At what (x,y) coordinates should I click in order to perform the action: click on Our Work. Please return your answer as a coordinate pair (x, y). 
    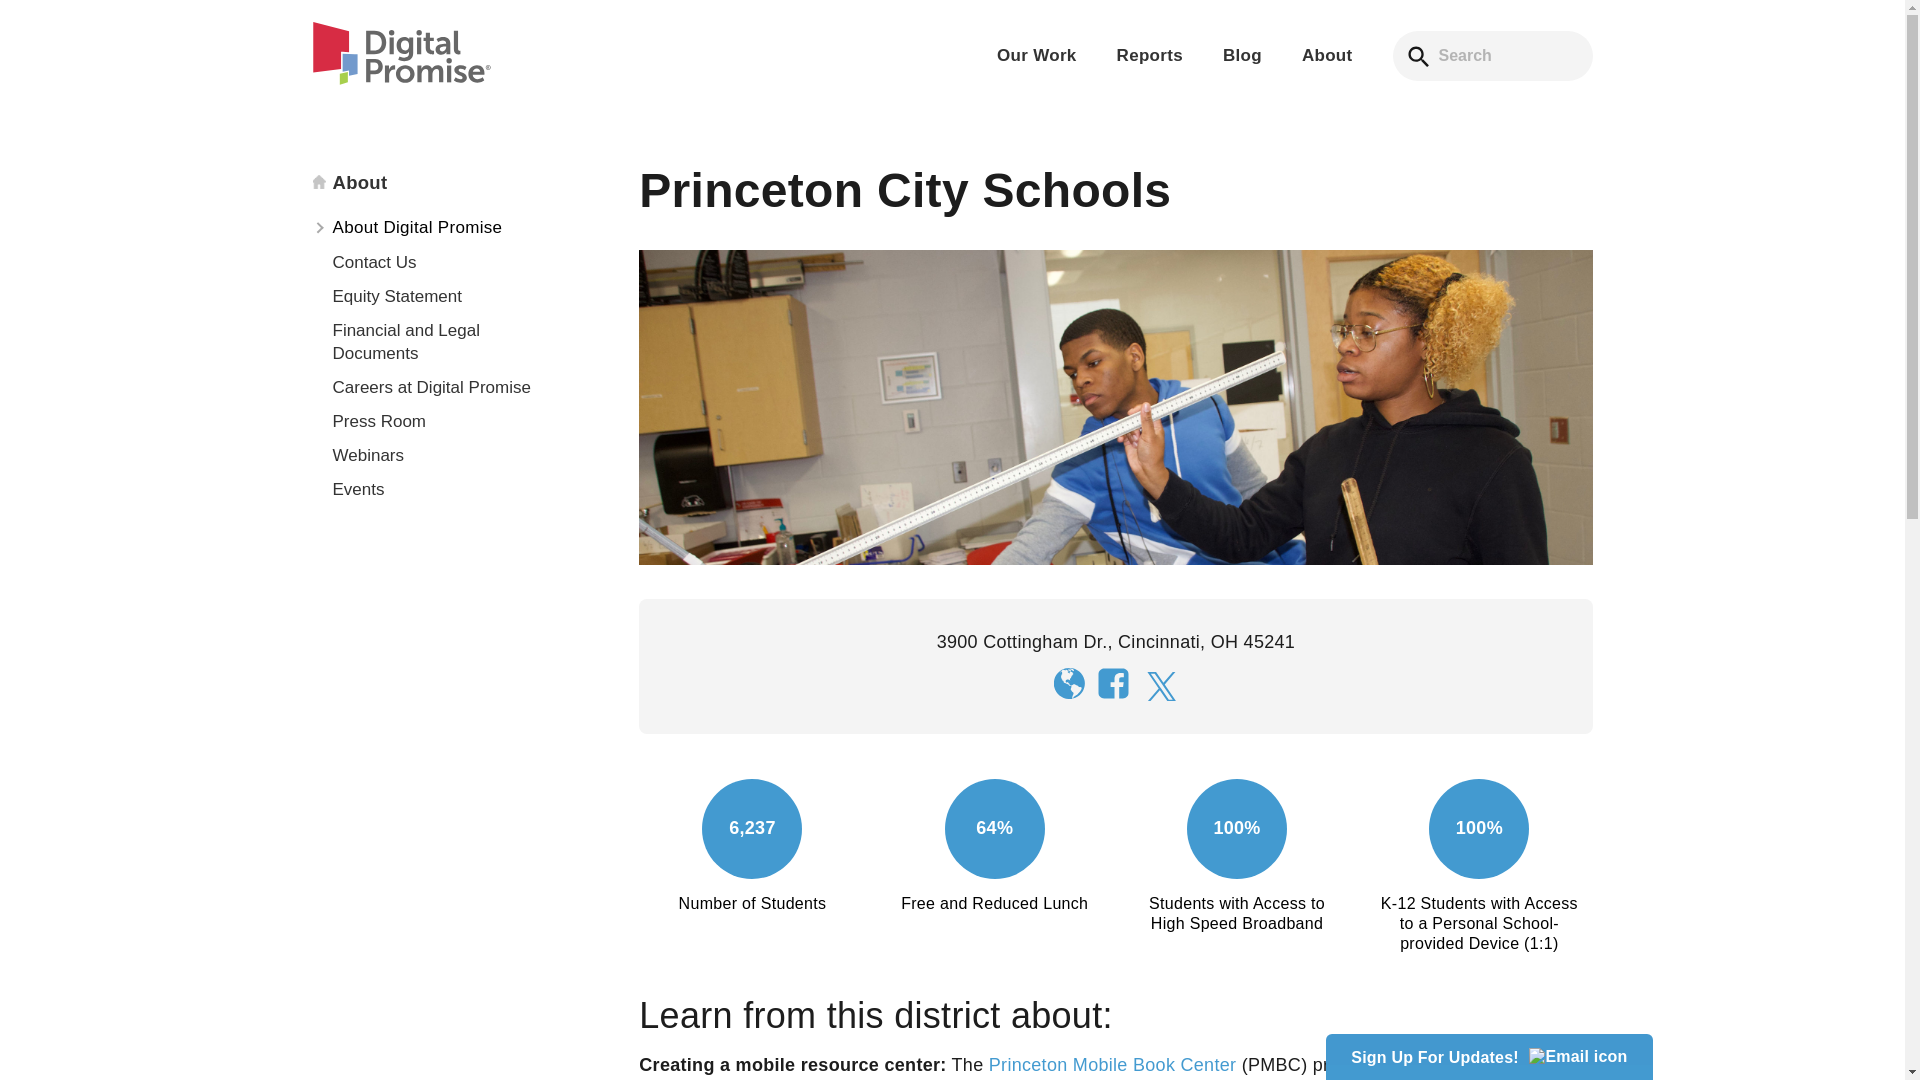
    Looking at the image, I should click on (1036, 55).